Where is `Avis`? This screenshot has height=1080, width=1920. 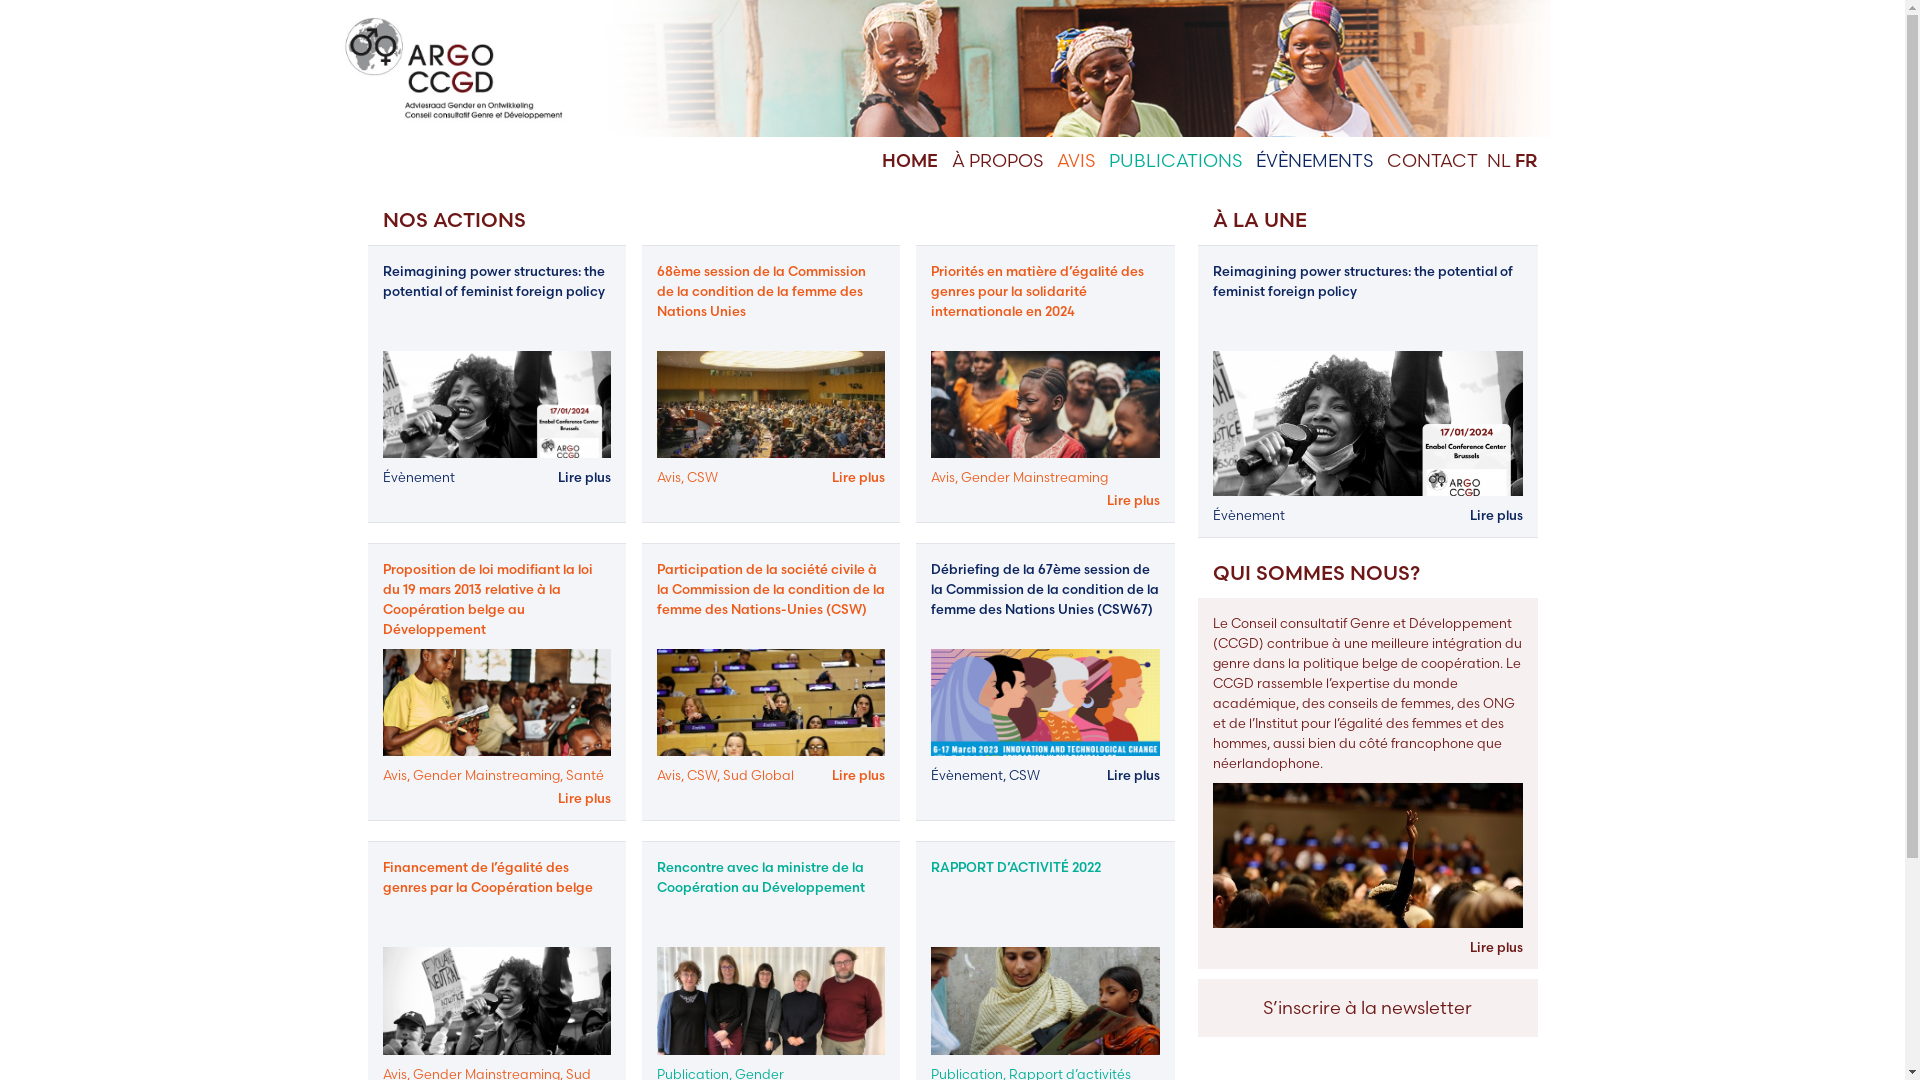 Avis is located at coordinates (669, 775).